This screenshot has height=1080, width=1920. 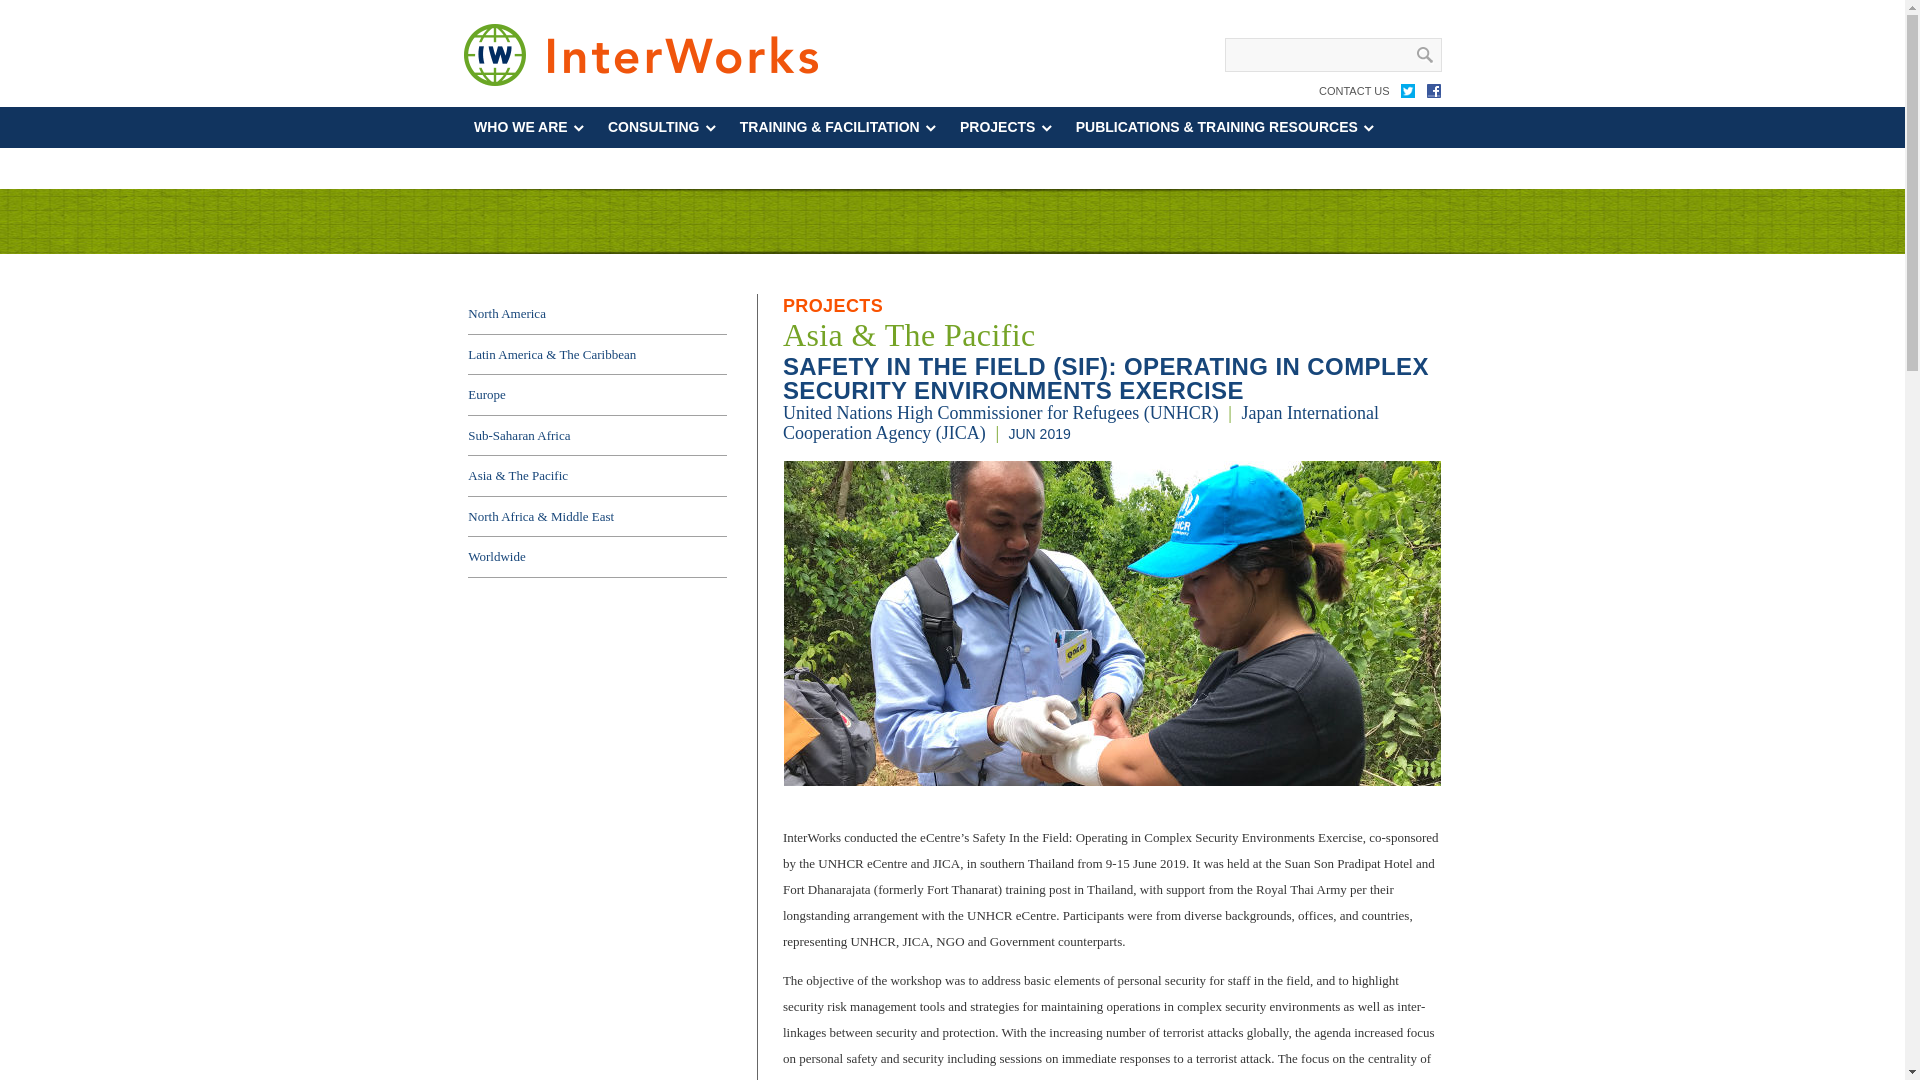 What do you see at coordinates (663, 126) in the screenshot?
I see `CONSULTING` at bounding box center [663, 126].